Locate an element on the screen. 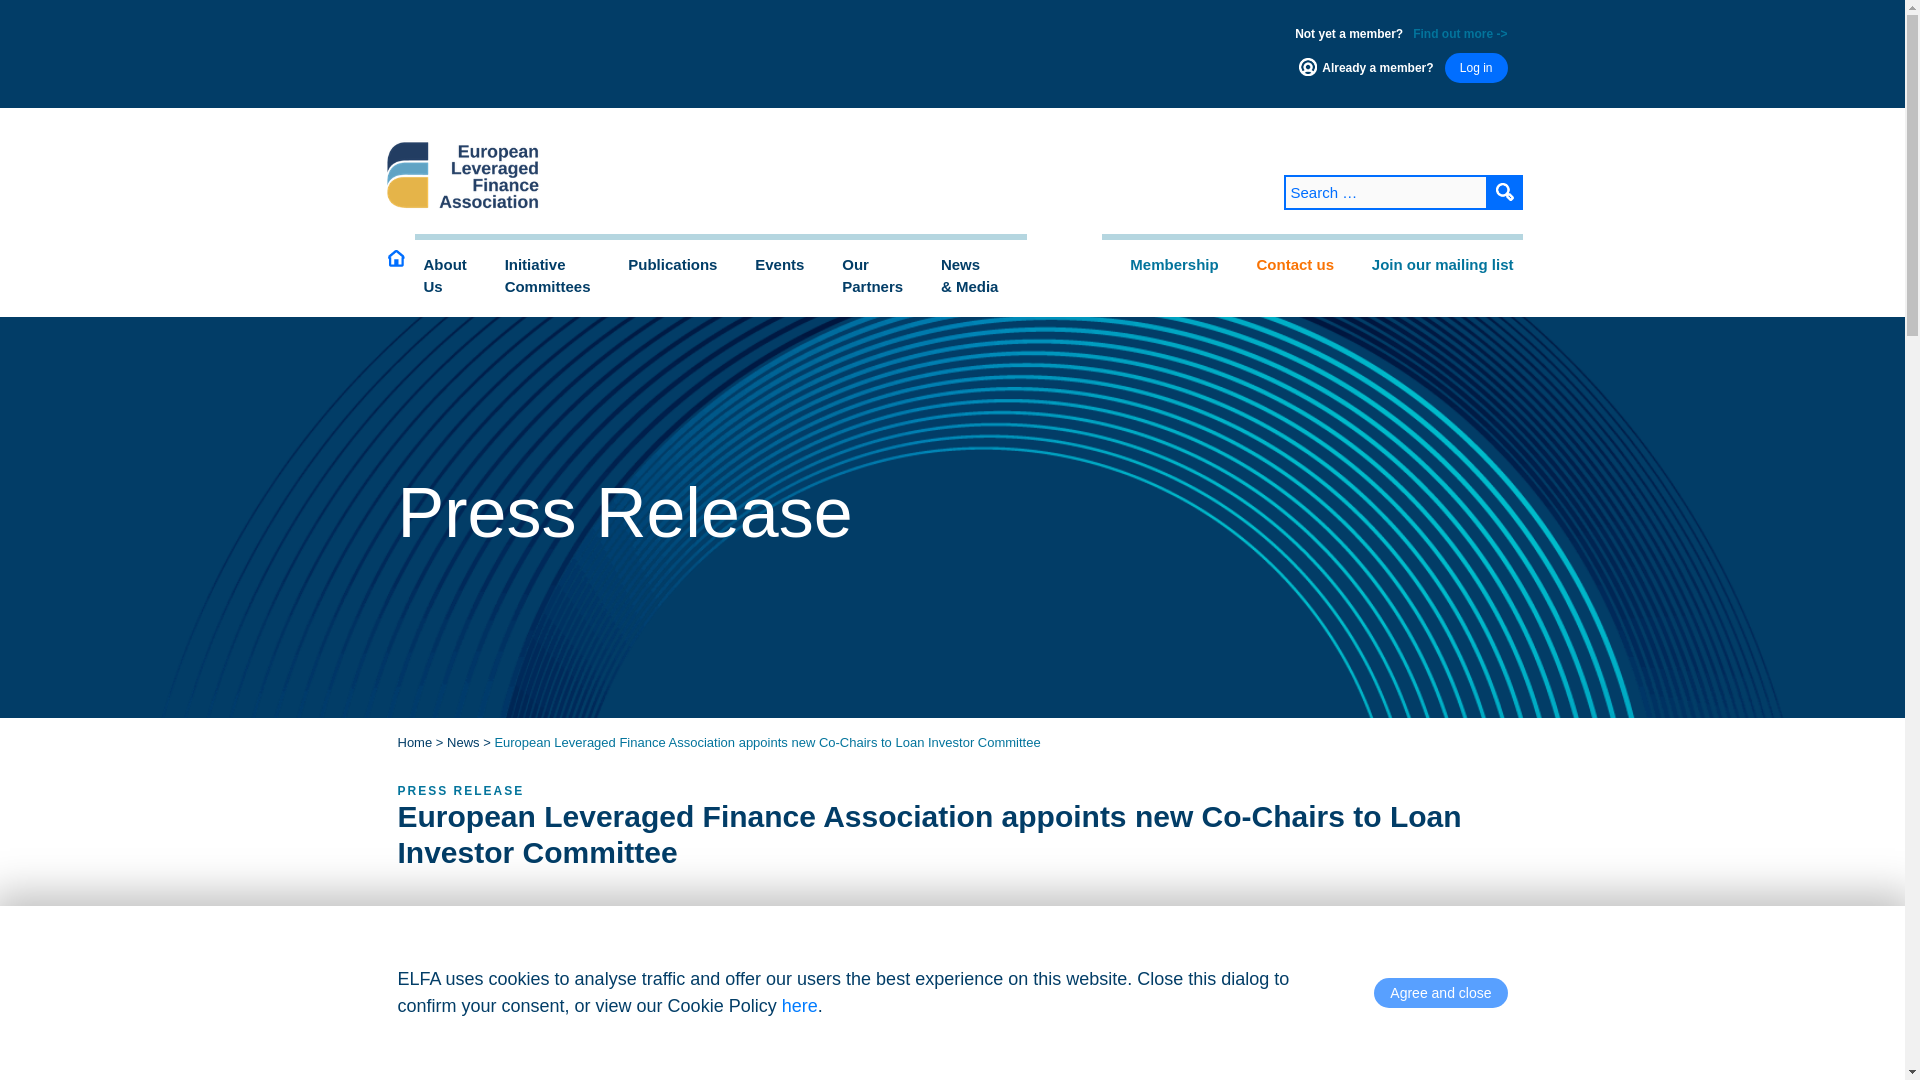 Image resolution: width=1920 pixels, height=1080 pixels. Search is located at coordinates (454, 276).